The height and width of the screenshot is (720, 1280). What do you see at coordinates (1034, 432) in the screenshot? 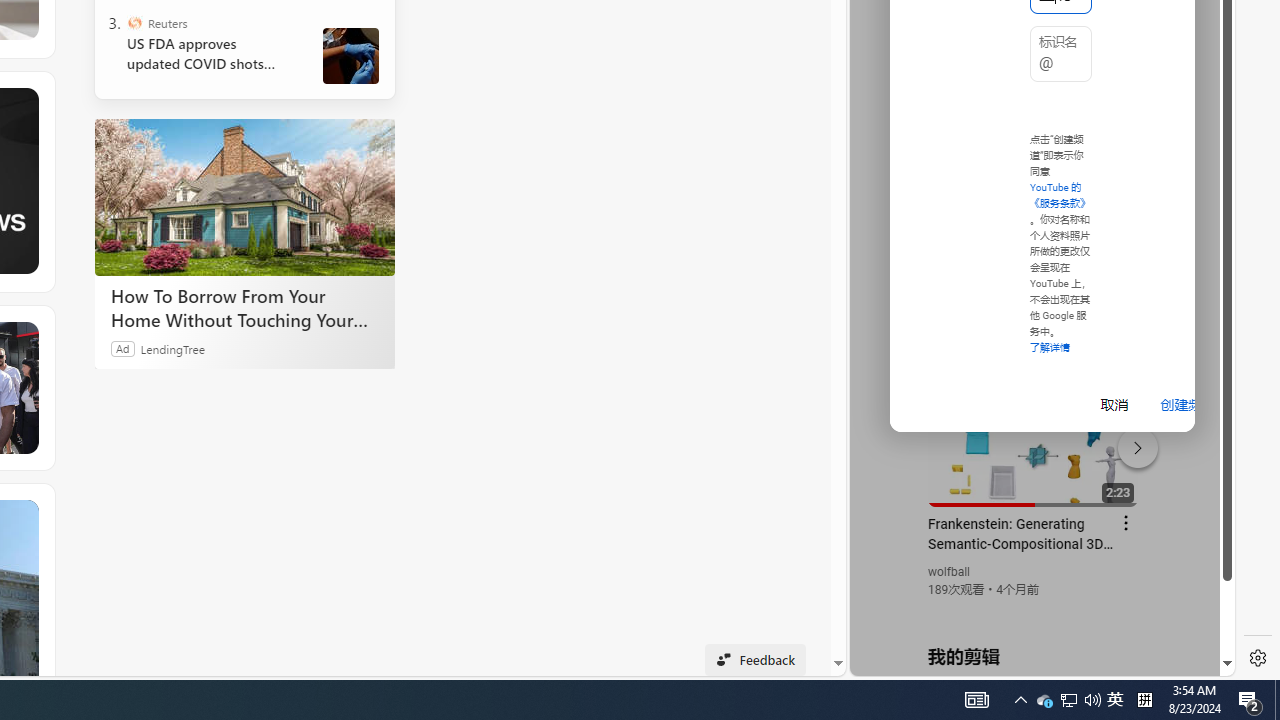
I see `YouTube` at bounding box center [1034, 432].